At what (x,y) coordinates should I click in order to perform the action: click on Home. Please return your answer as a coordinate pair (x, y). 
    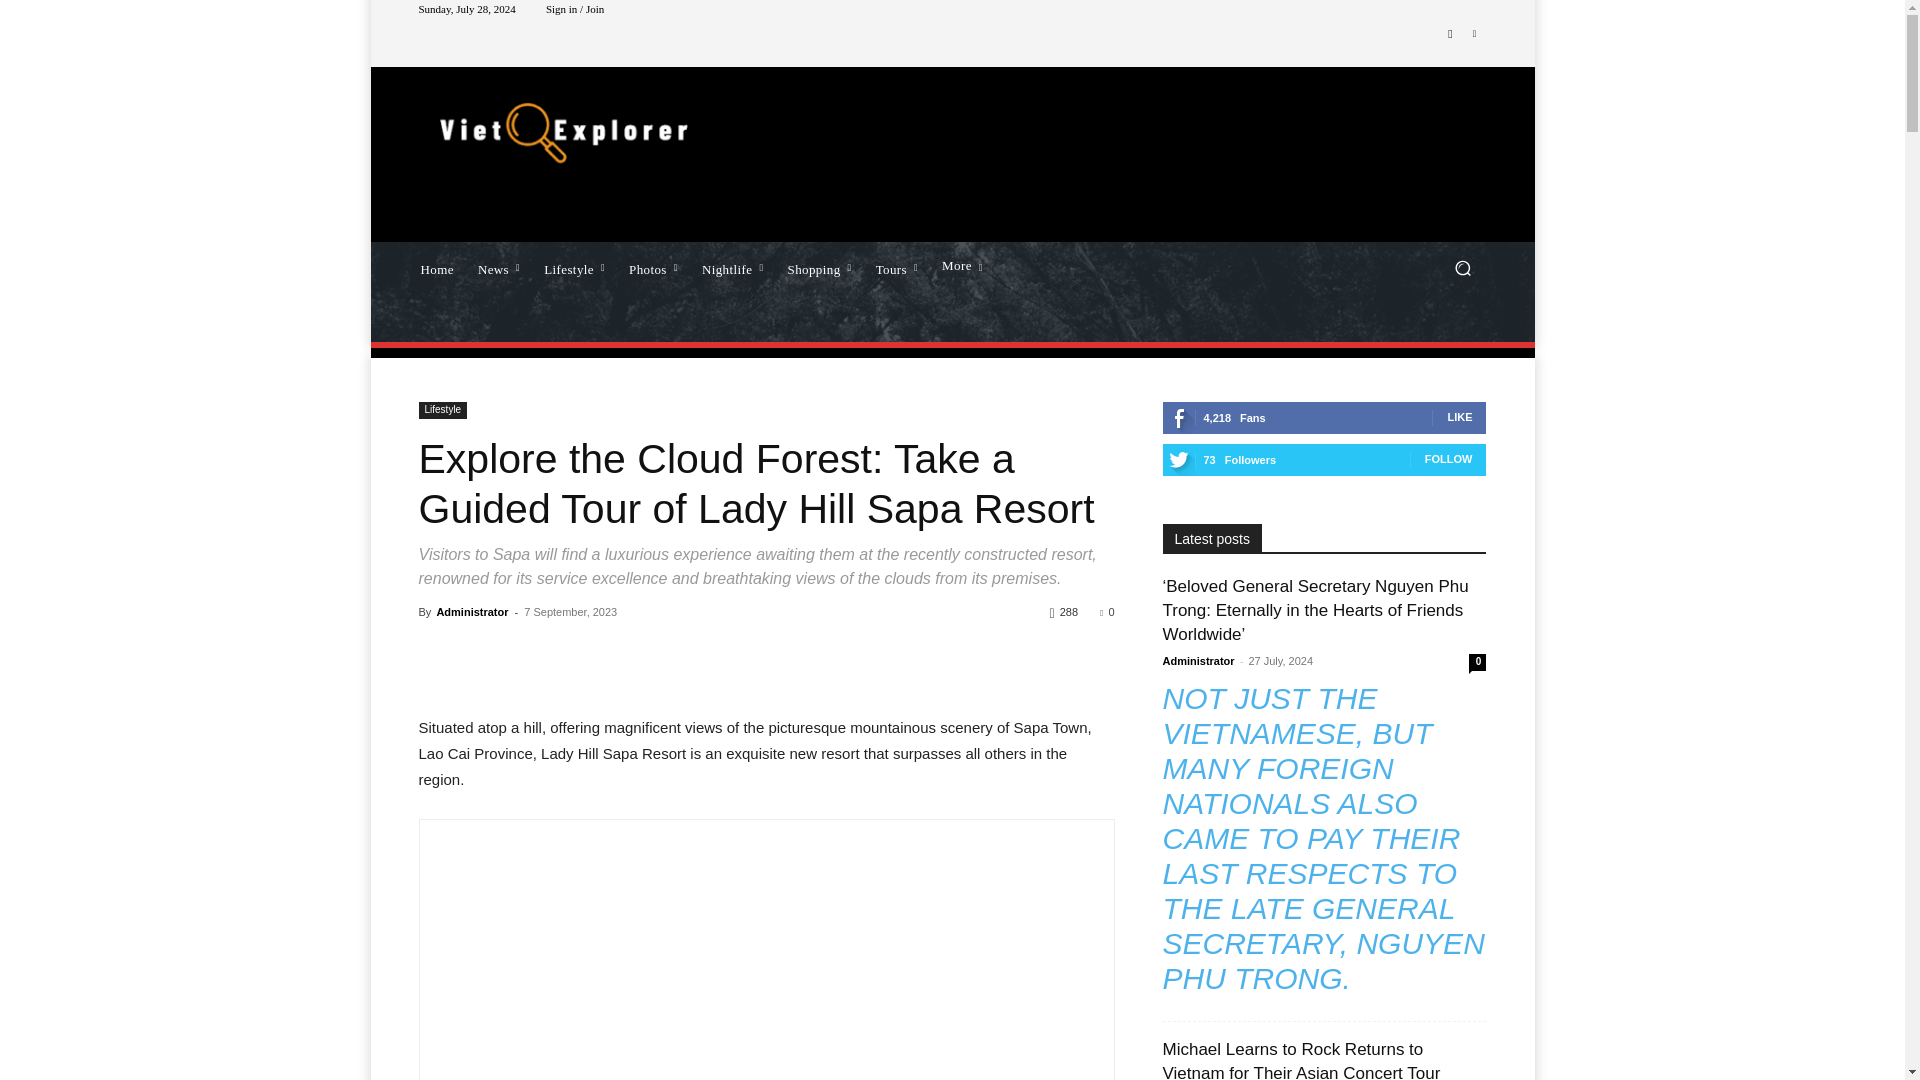
    Looking at the image, I should click on (436, 267).